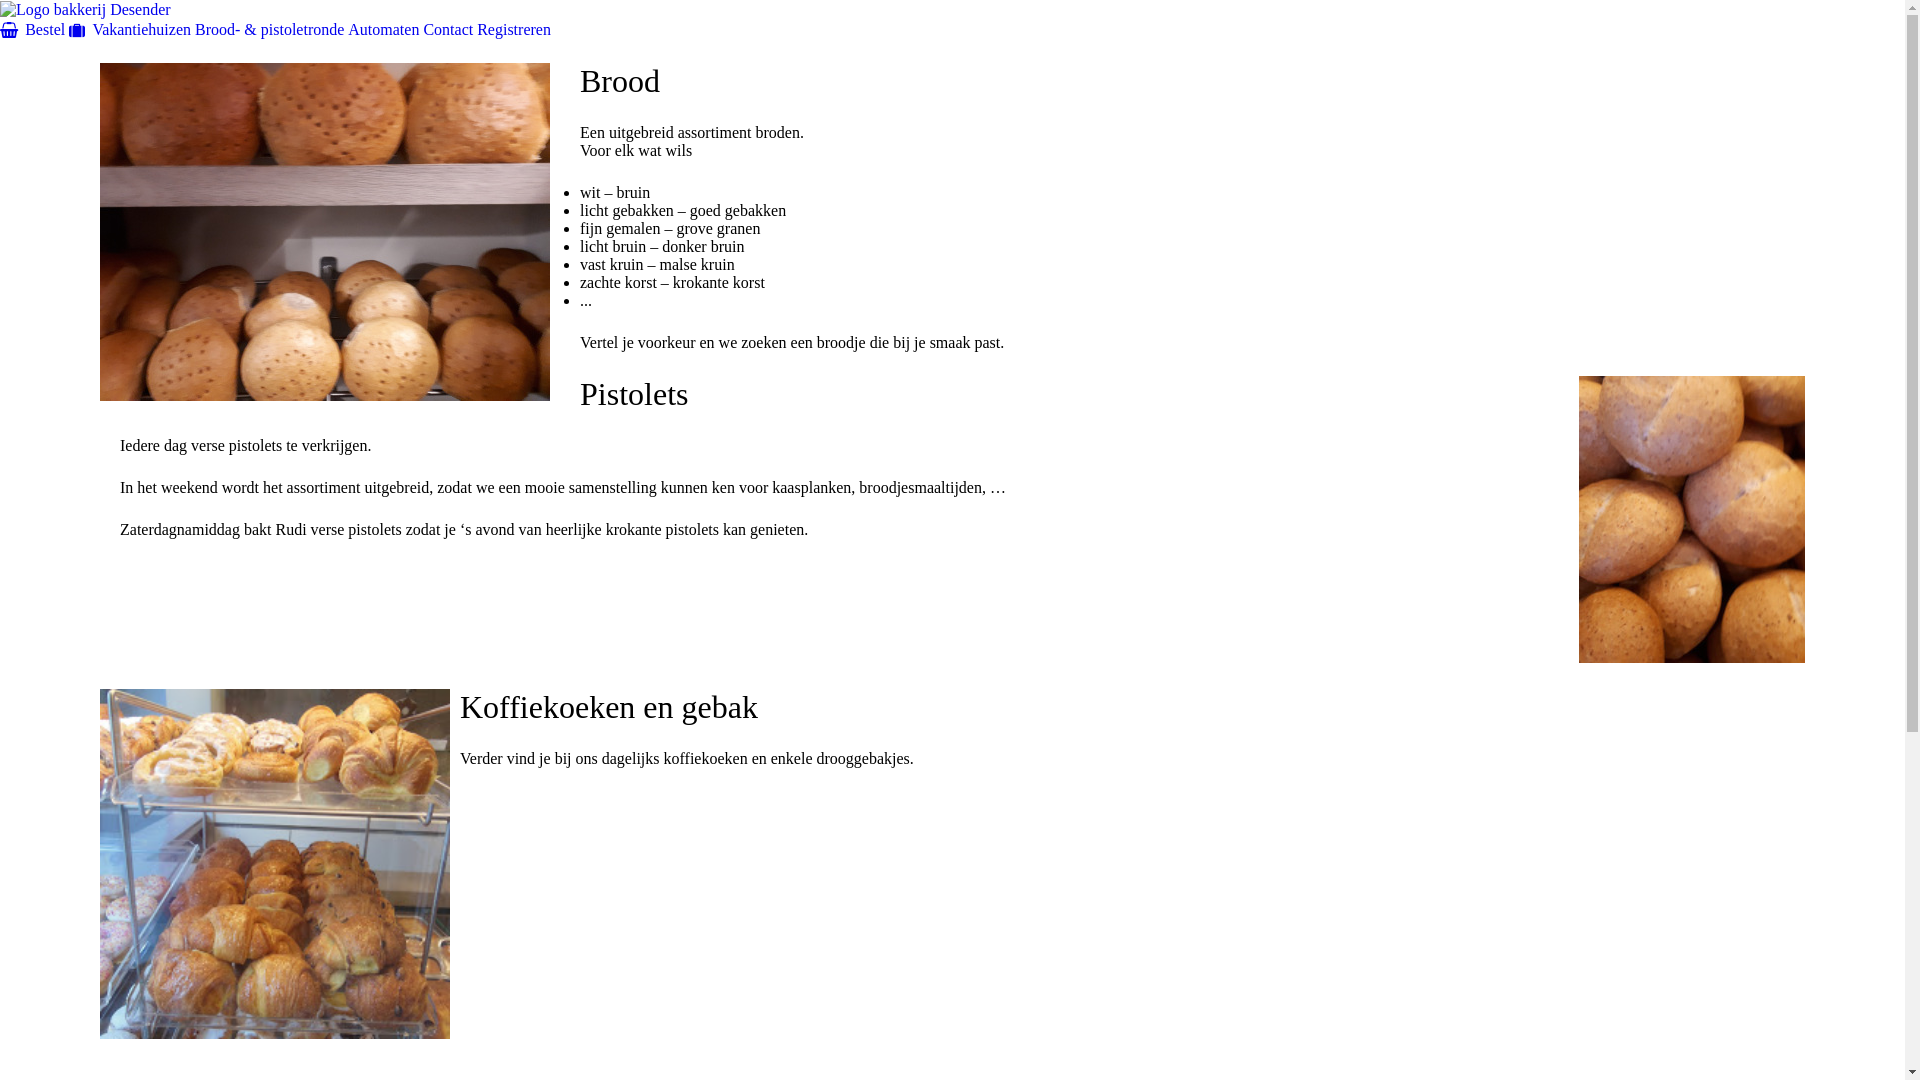 The image size is (1920, 1080). What do you see at coordinates (270, 28) in the screenshot?
I see `Brood- & pistoletronde` at bounding box center [270, 28].